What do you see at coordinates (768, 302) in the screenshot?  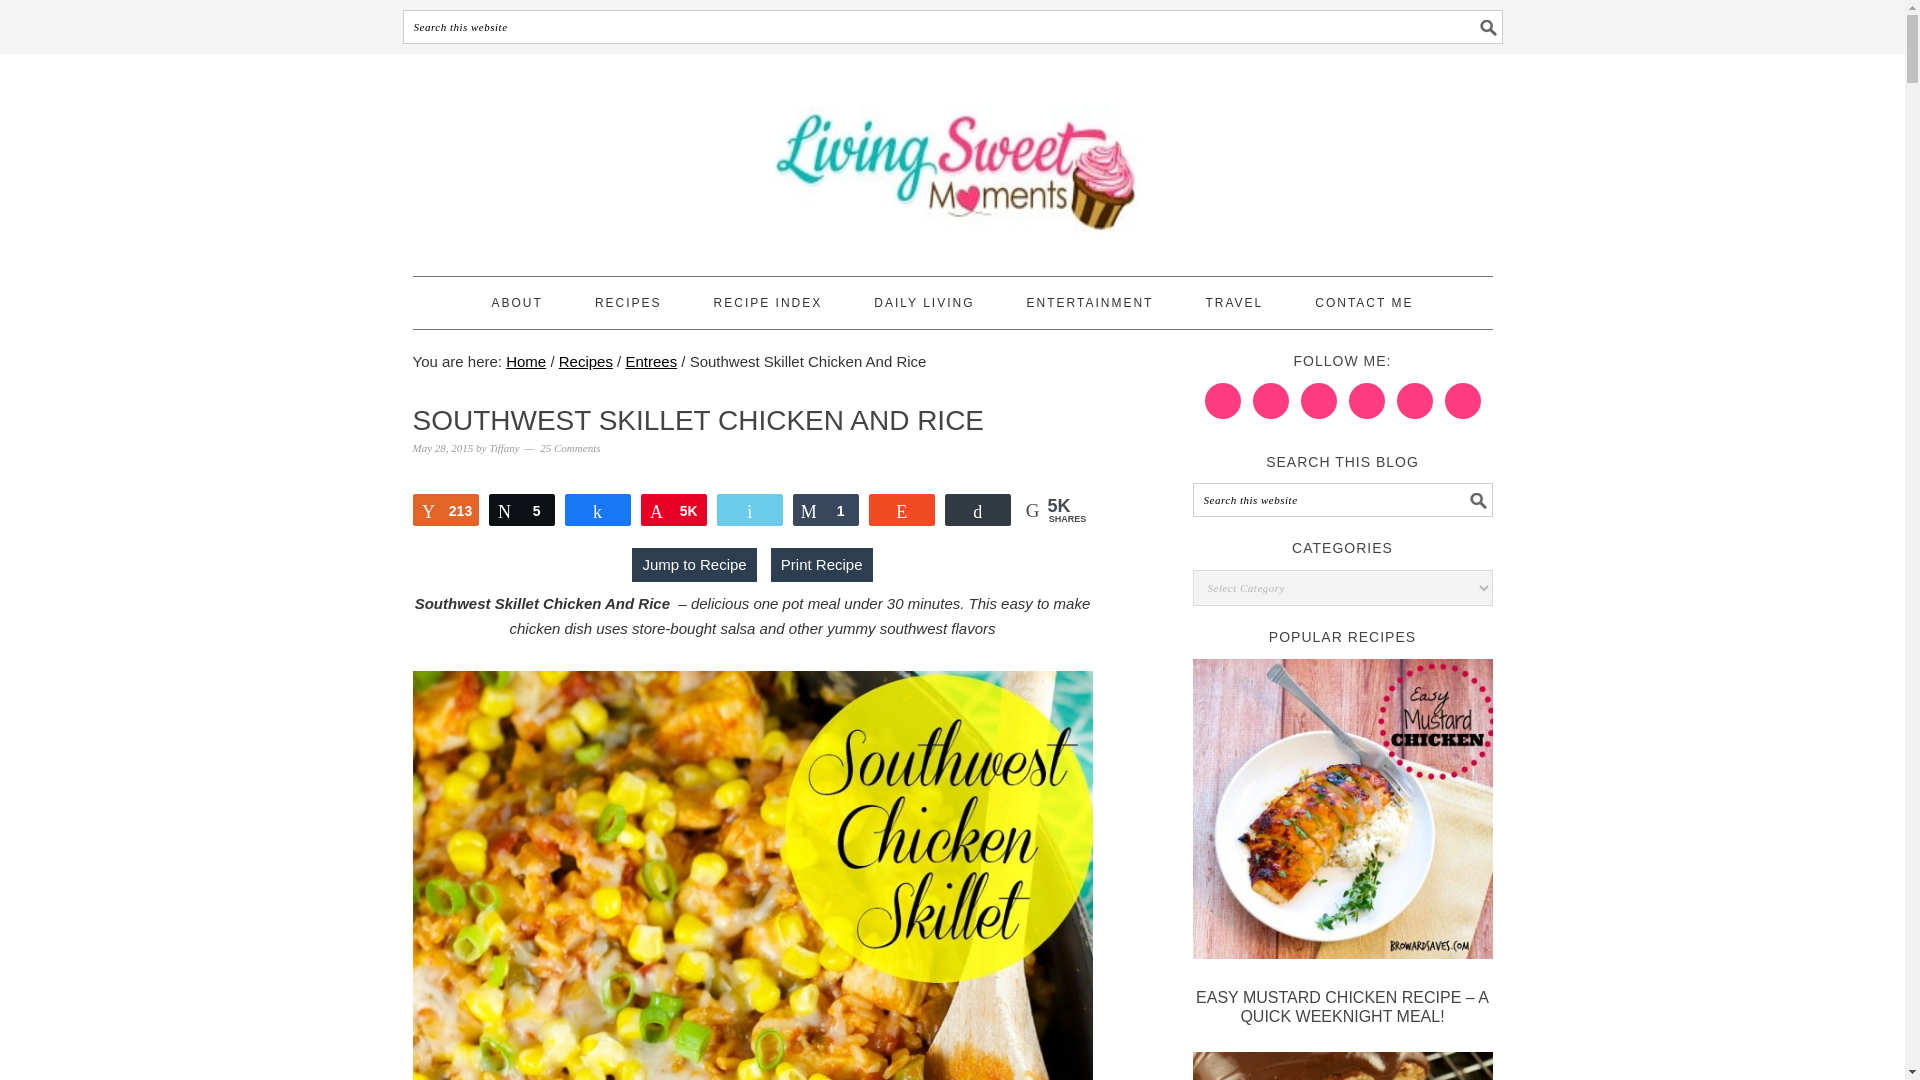 I see `RECIPE INDEX` at bounding box center [768, 302].